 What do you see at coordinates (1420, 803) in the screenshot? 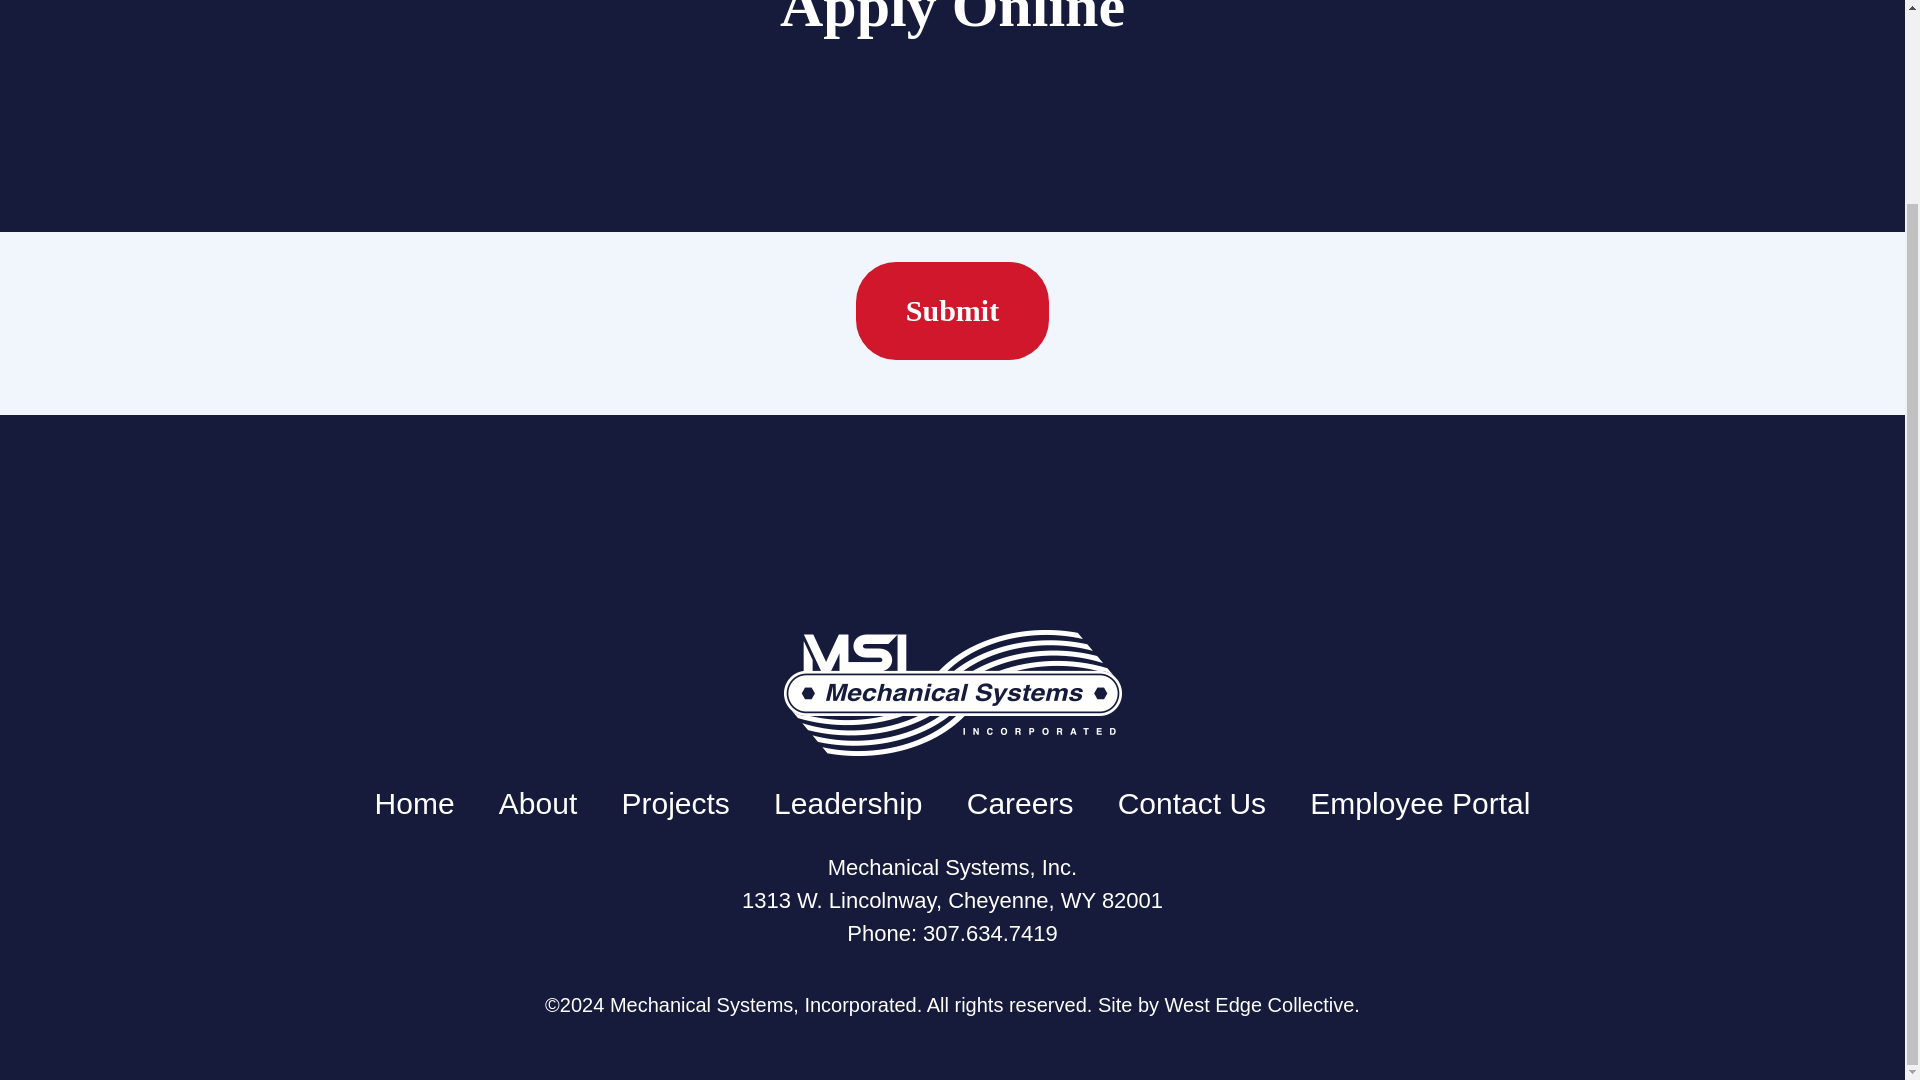
I see `Employee Portal` at bounding box center [1420, 803].